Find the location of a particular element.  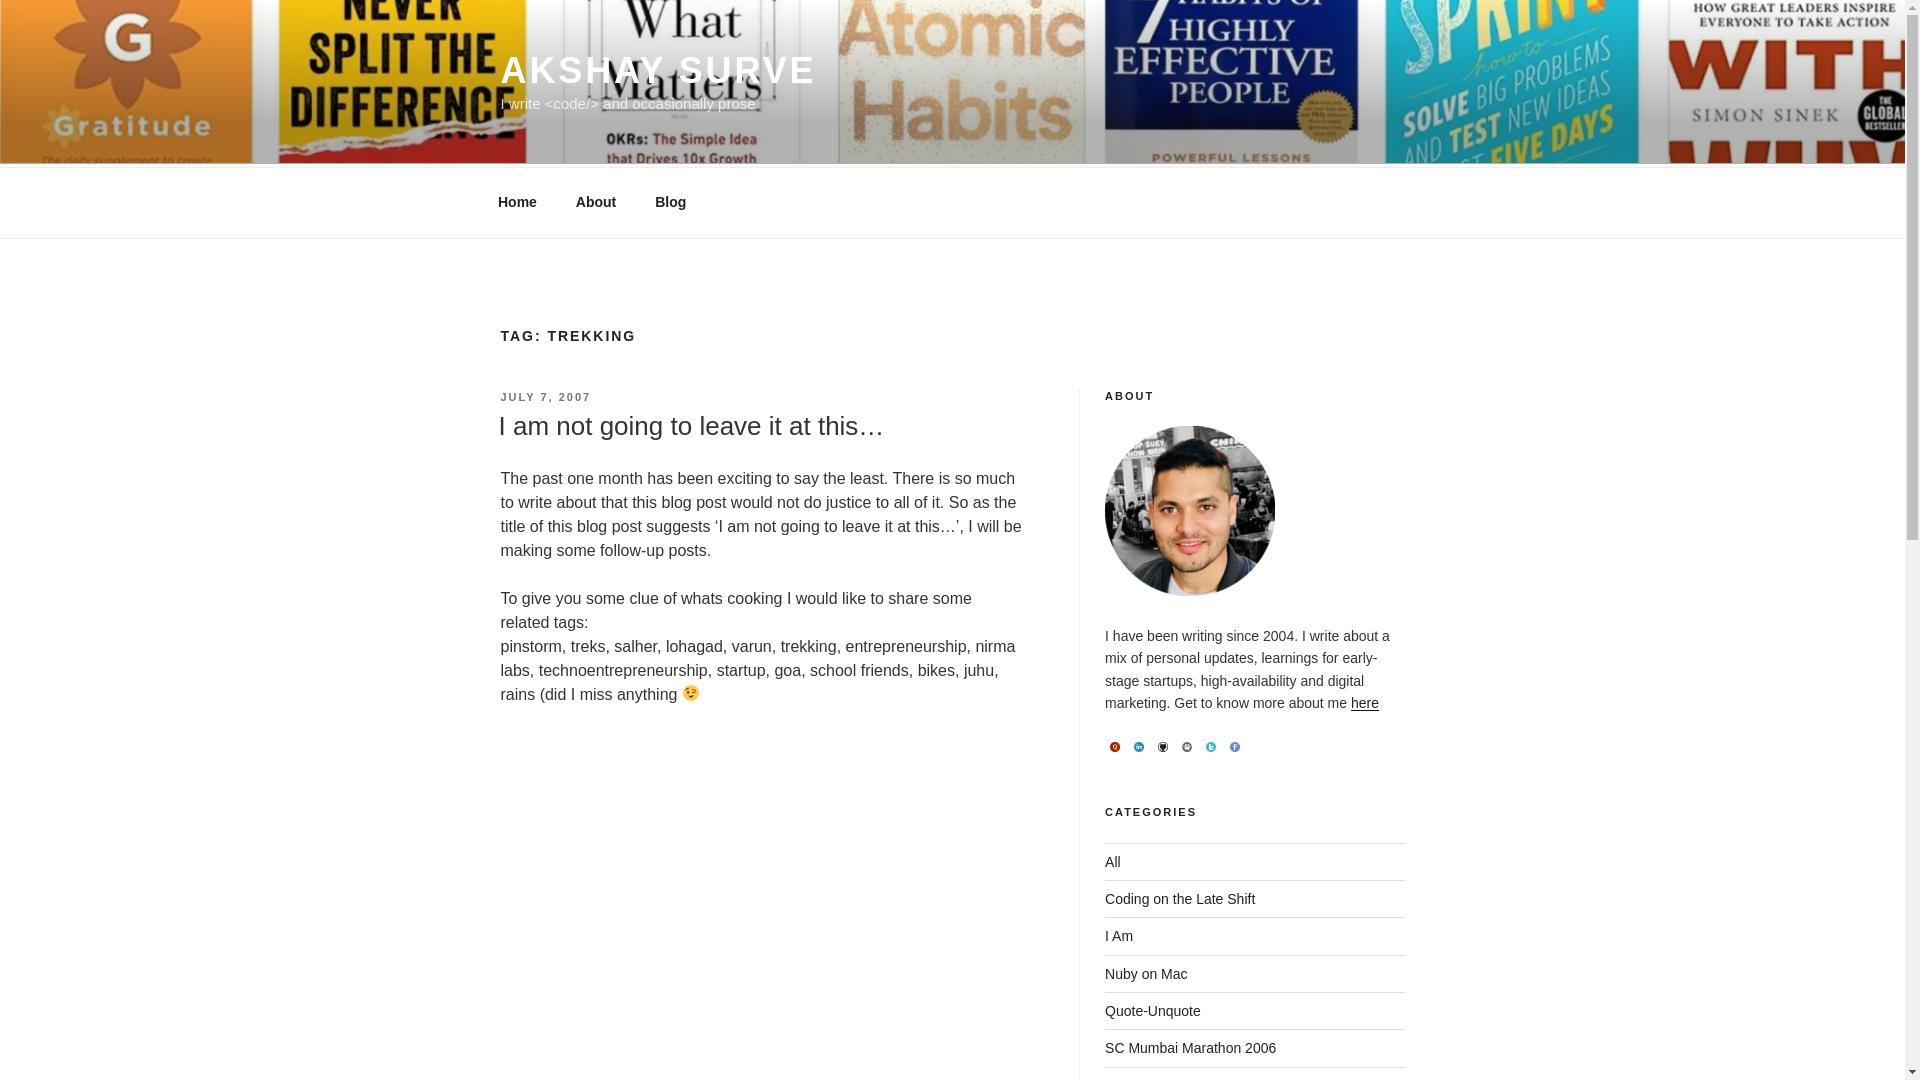

JULY 7, 2007 is located at coordinates (545, 396).